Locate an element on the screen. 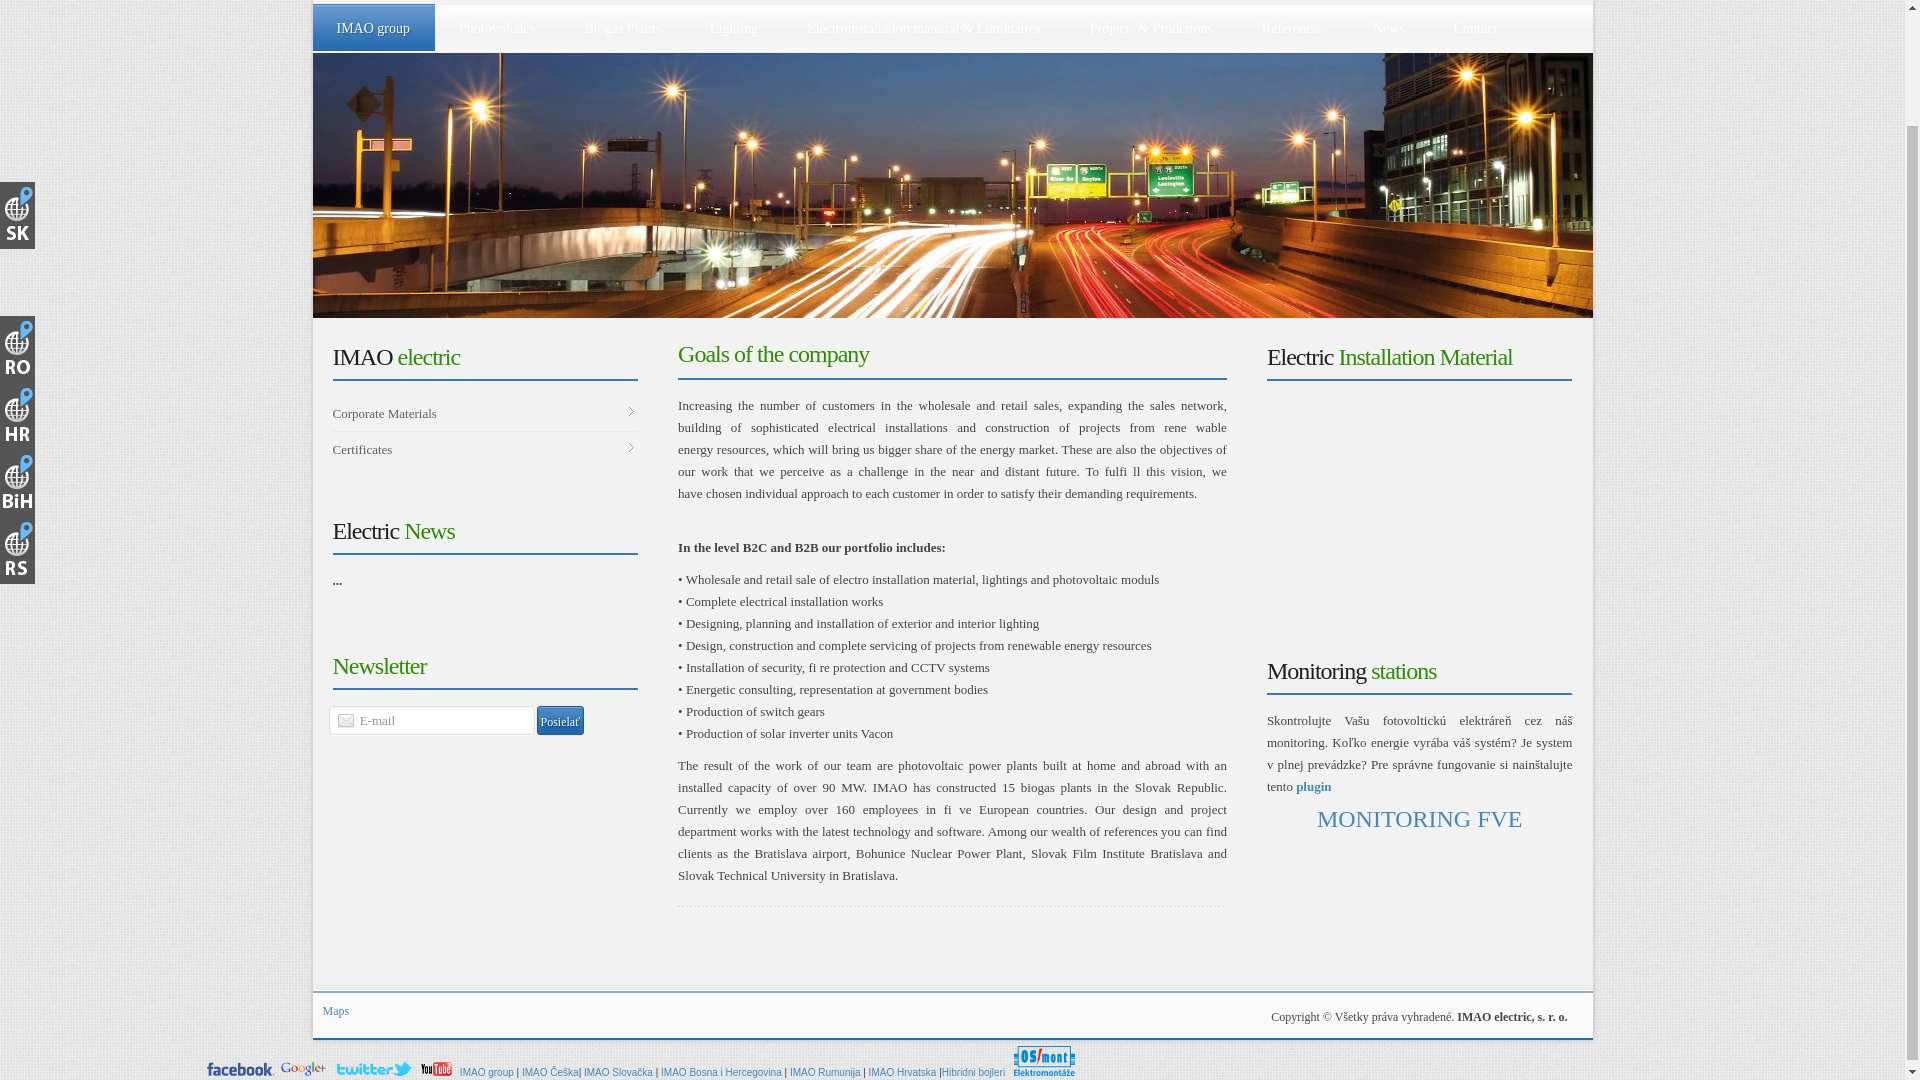 The height and width of the screenshot is (1080, 1920). News is located at coordinates (1386, 28).